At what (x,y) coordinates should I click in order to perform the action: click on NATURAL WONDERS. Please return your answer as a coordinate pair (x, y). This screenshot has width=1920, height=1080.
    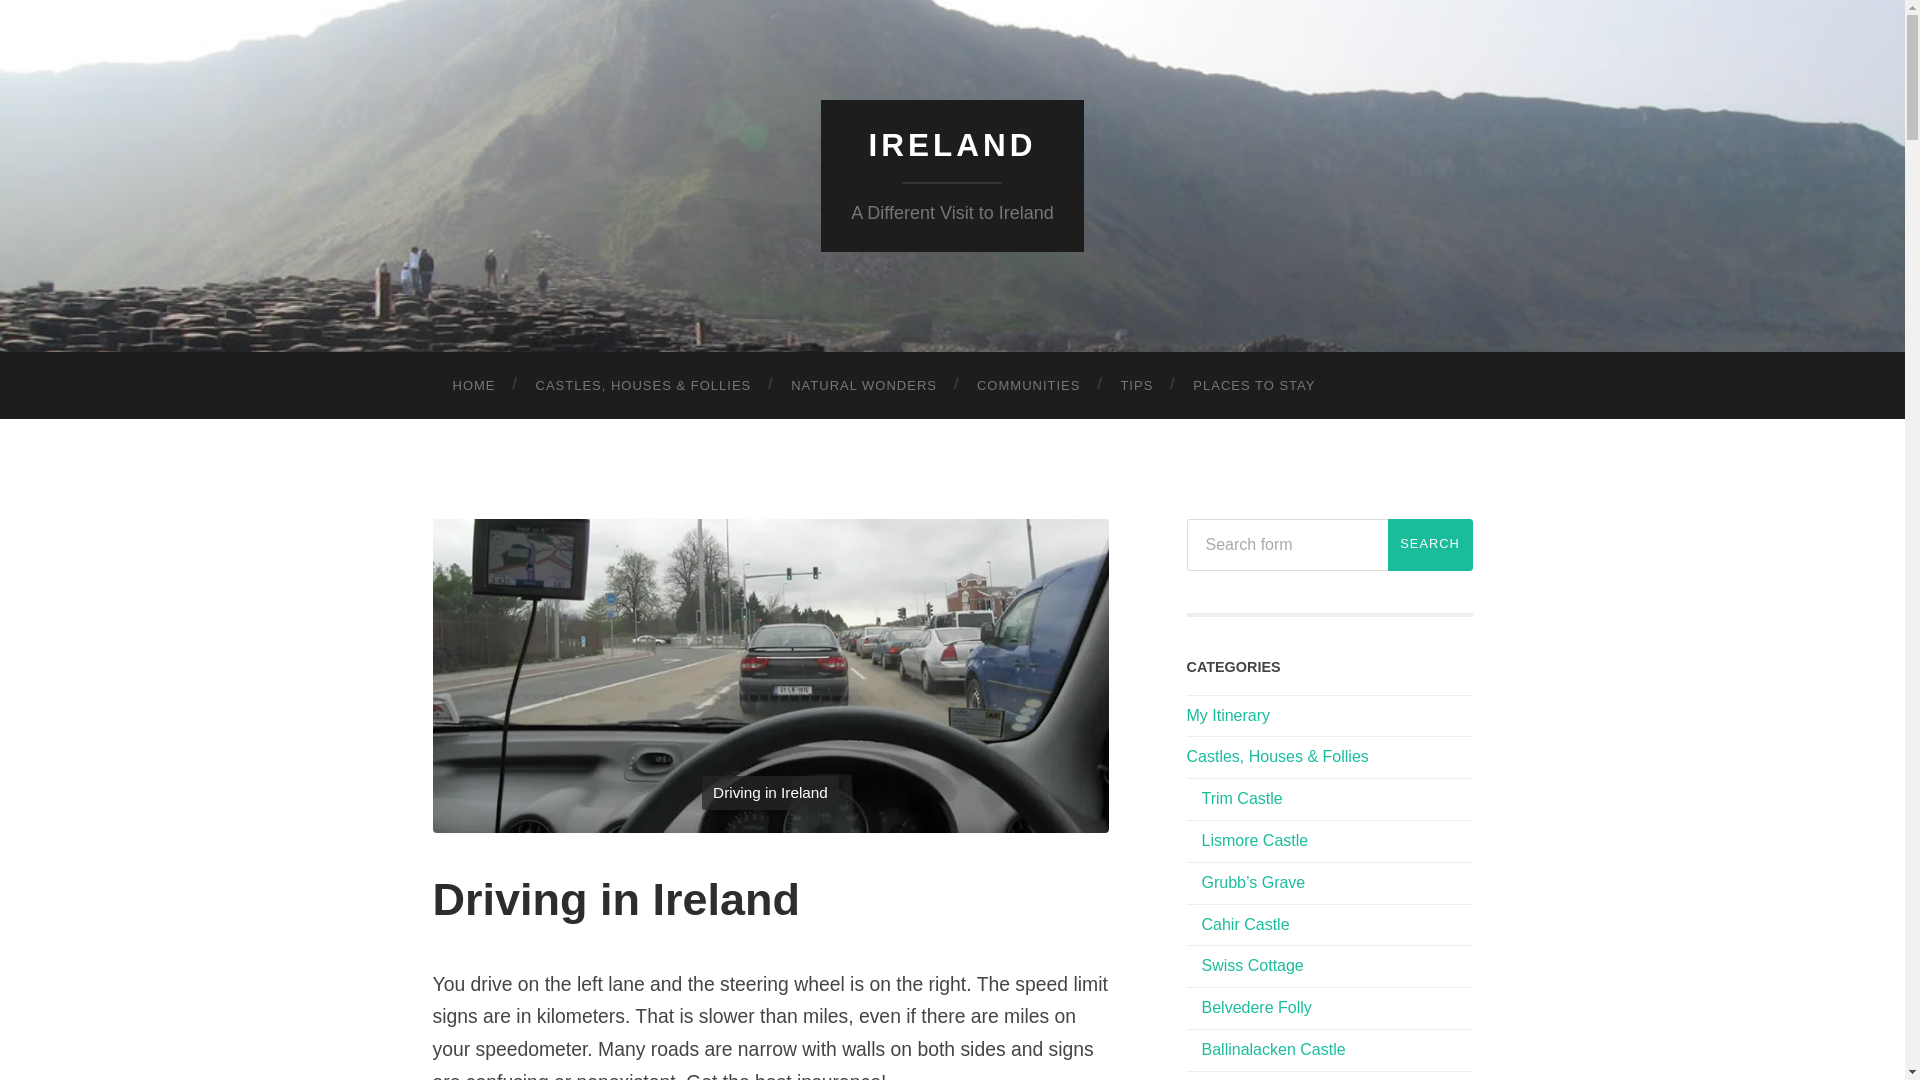
    Looking at the image, I should click on (864, 386).